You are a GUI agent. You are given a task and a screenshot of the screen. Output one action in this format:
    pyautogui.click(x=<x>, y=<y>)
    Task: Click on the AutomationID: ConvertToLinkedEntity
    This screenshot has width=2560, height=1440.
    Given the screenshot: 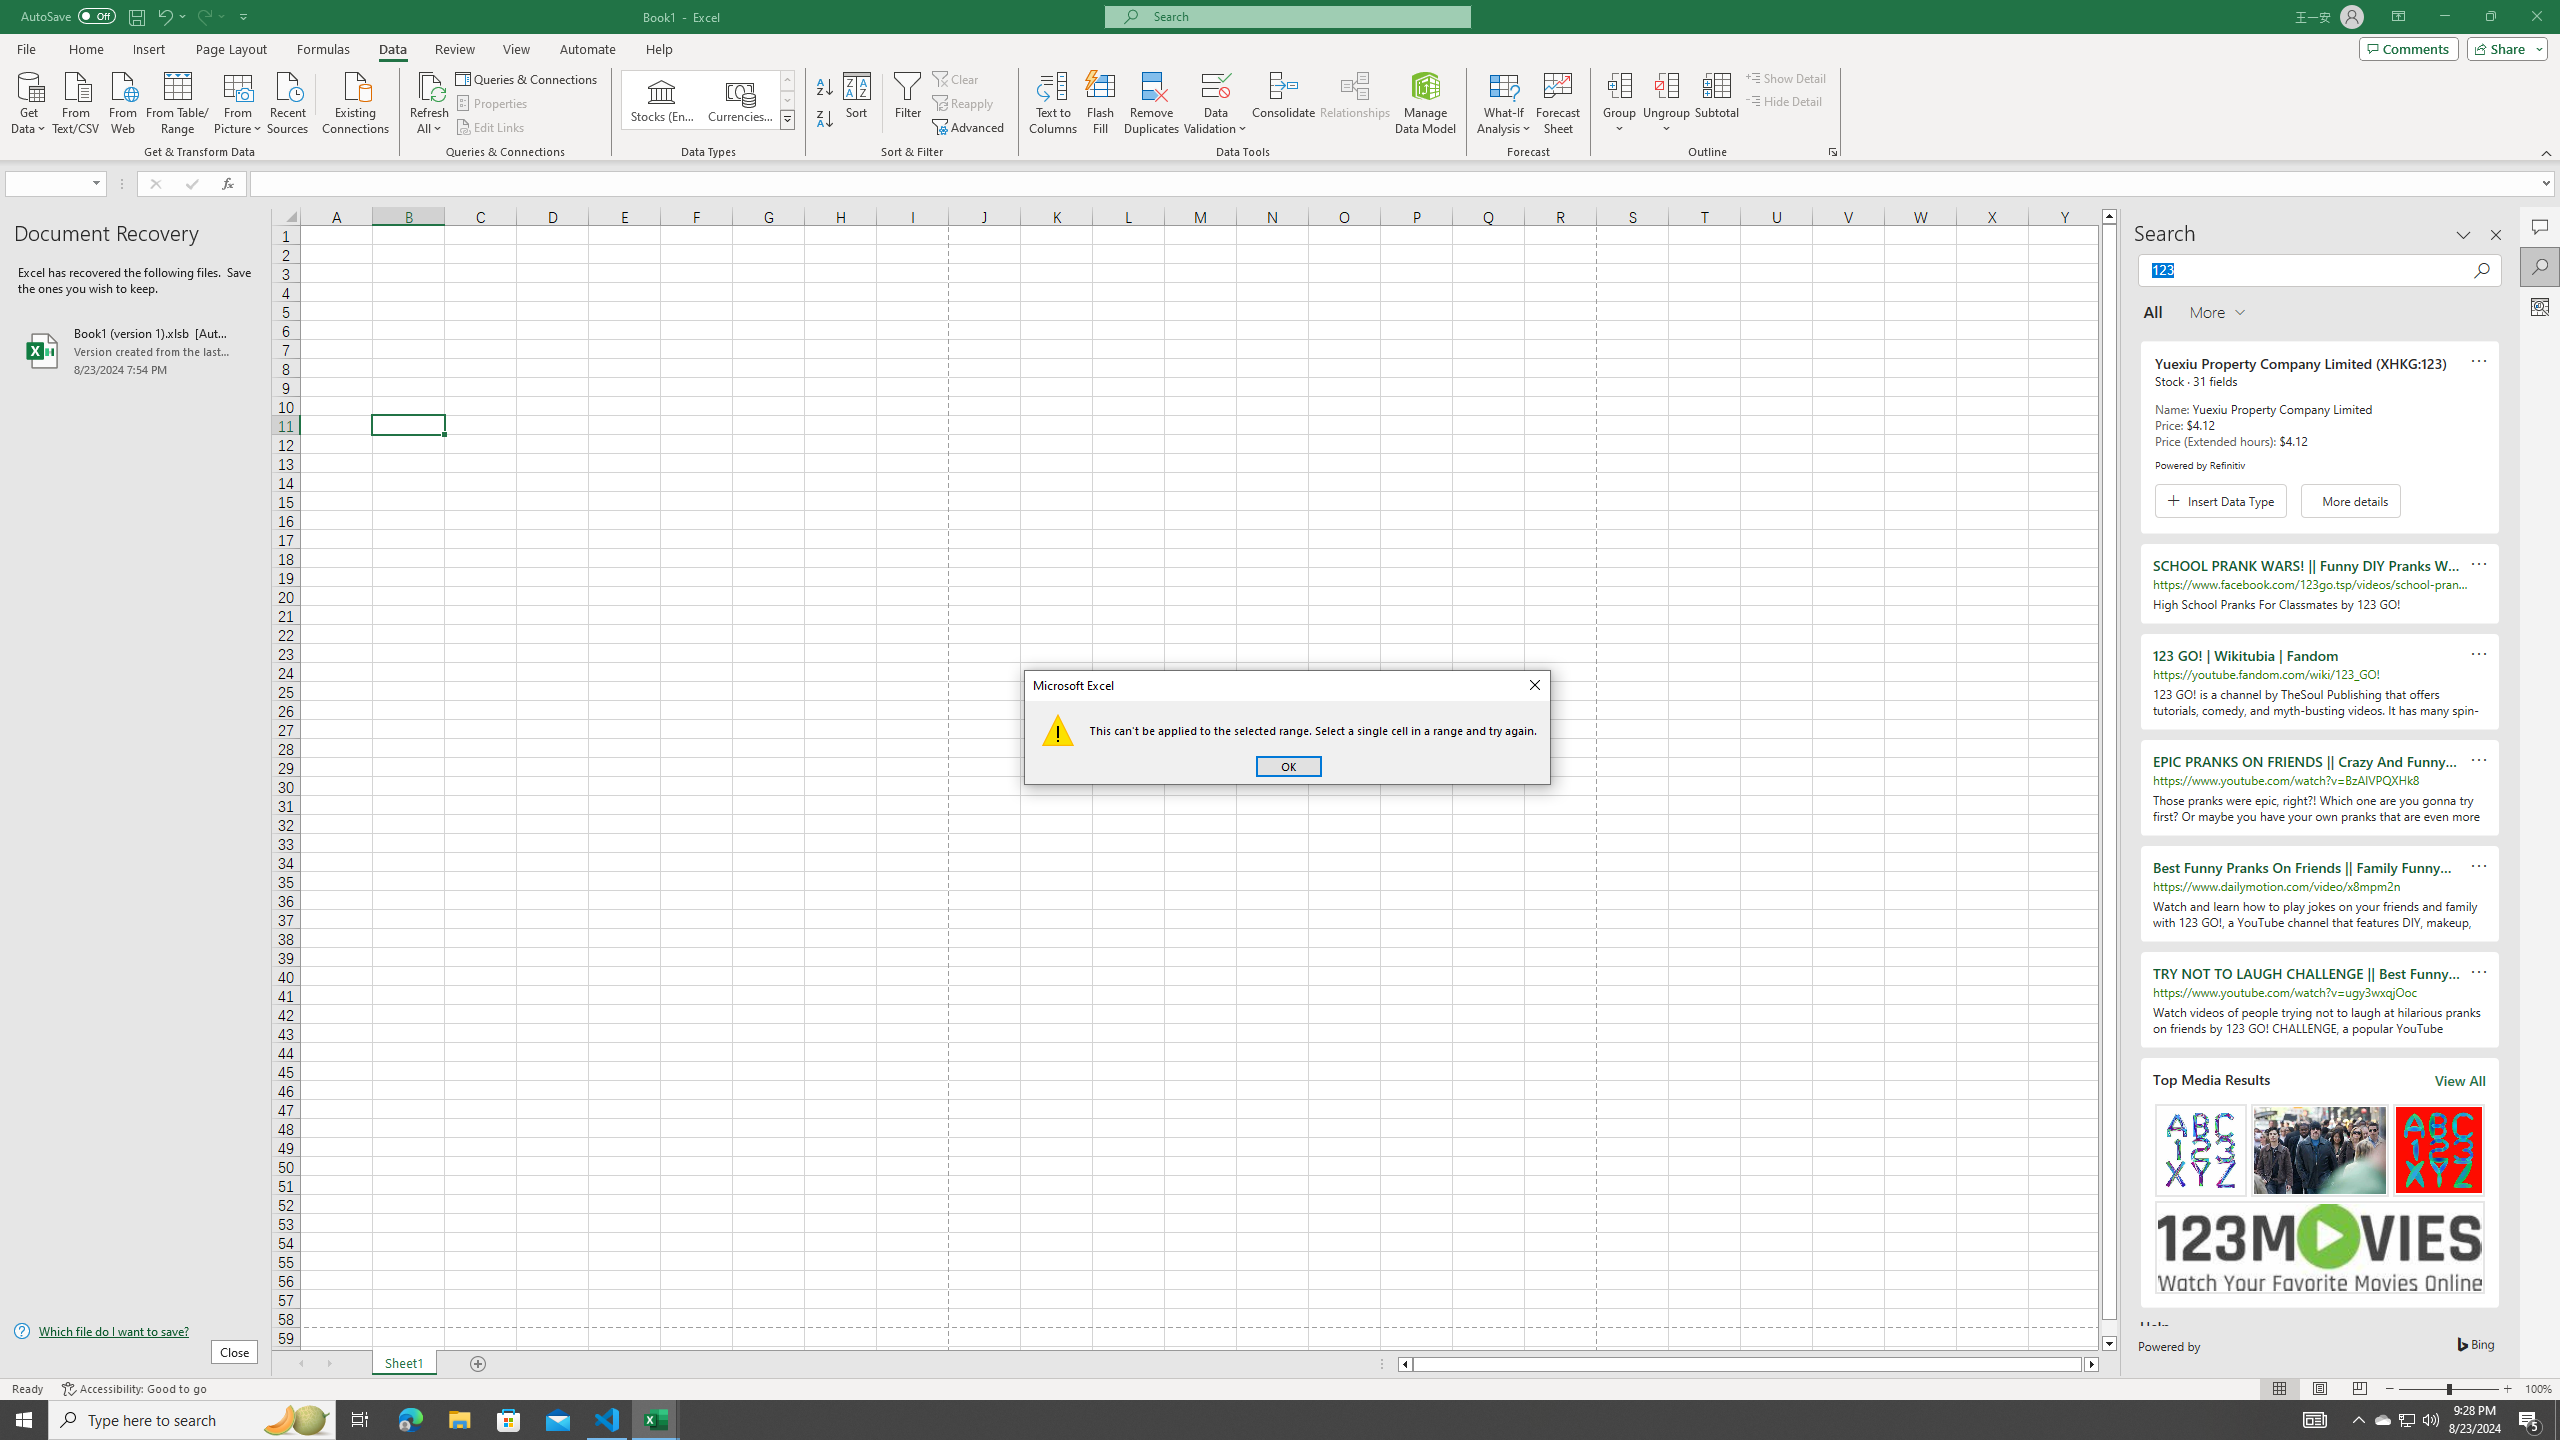 What is the action you would take?
    pyautogui.click(x=708, y=100)
    